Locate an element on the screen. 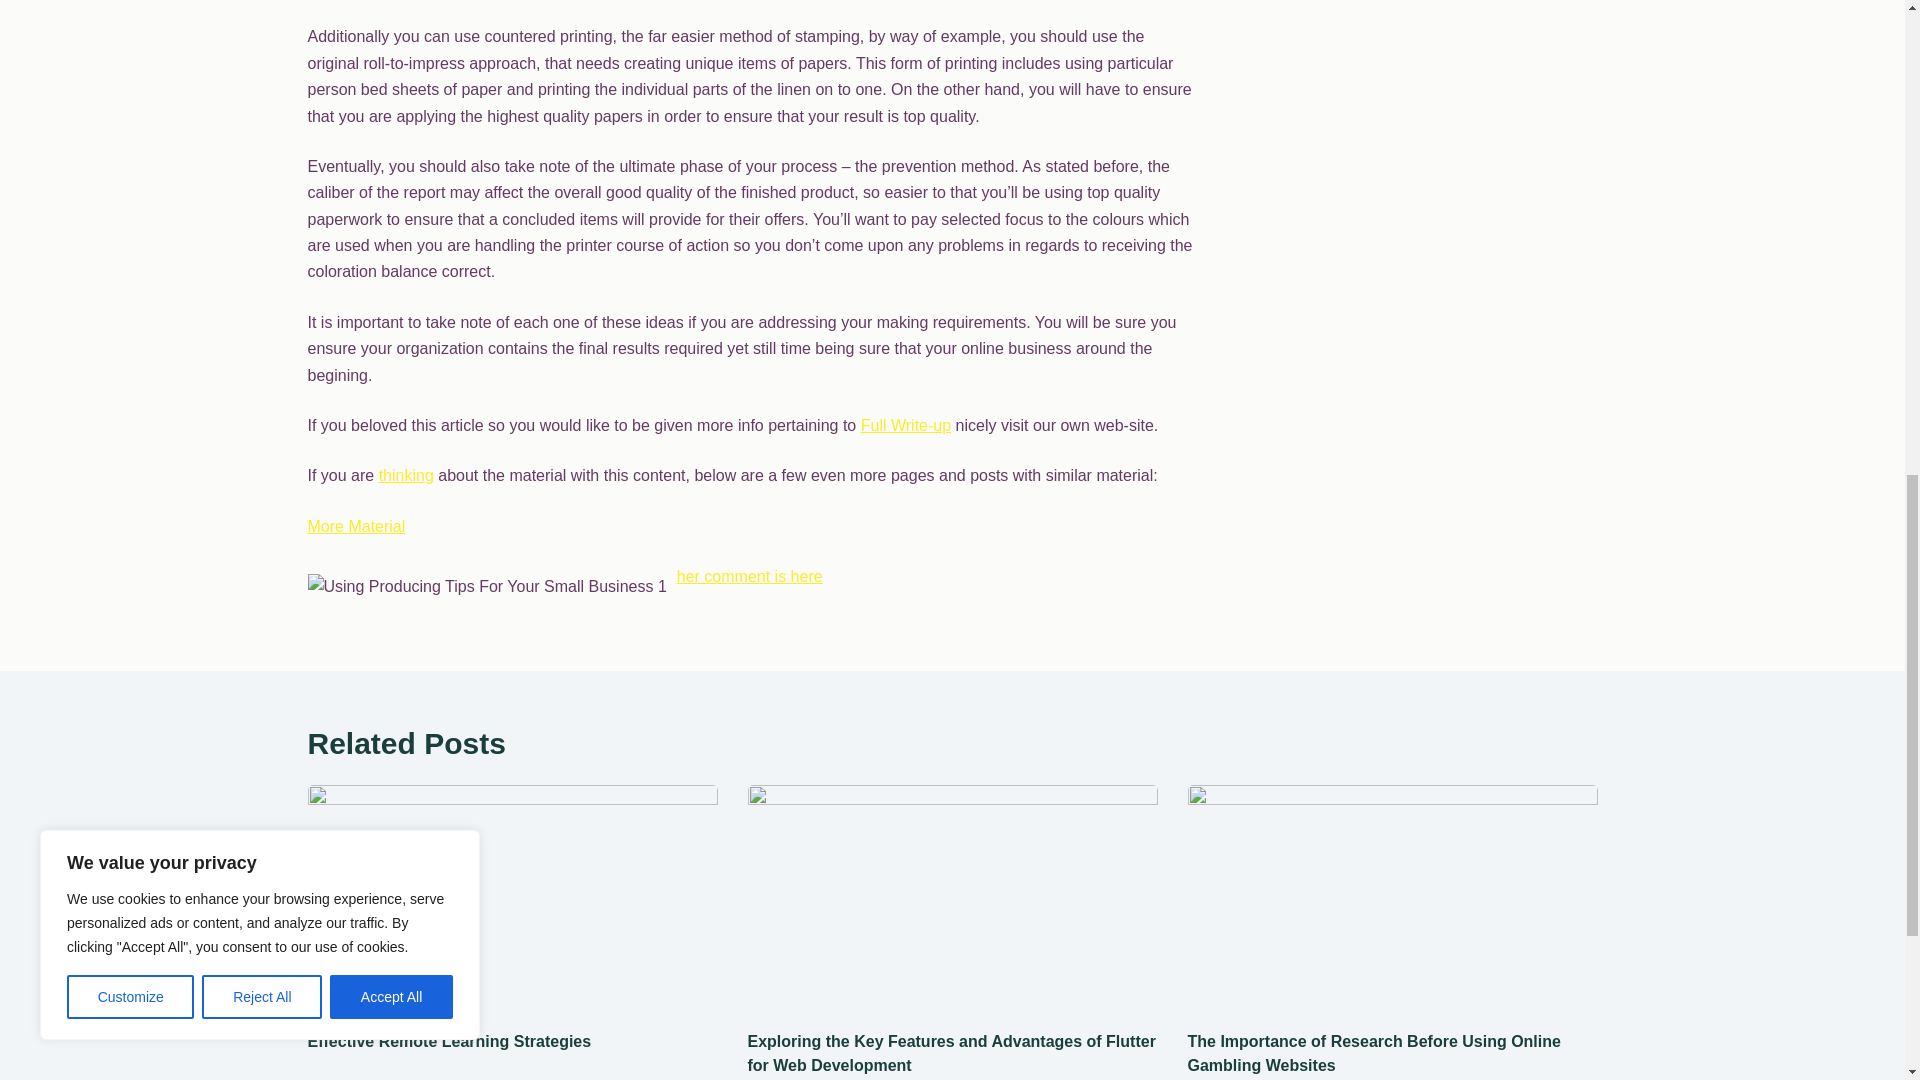 The image size is (1920, 1080). Full Write-up is located at coordinates (905, 425).